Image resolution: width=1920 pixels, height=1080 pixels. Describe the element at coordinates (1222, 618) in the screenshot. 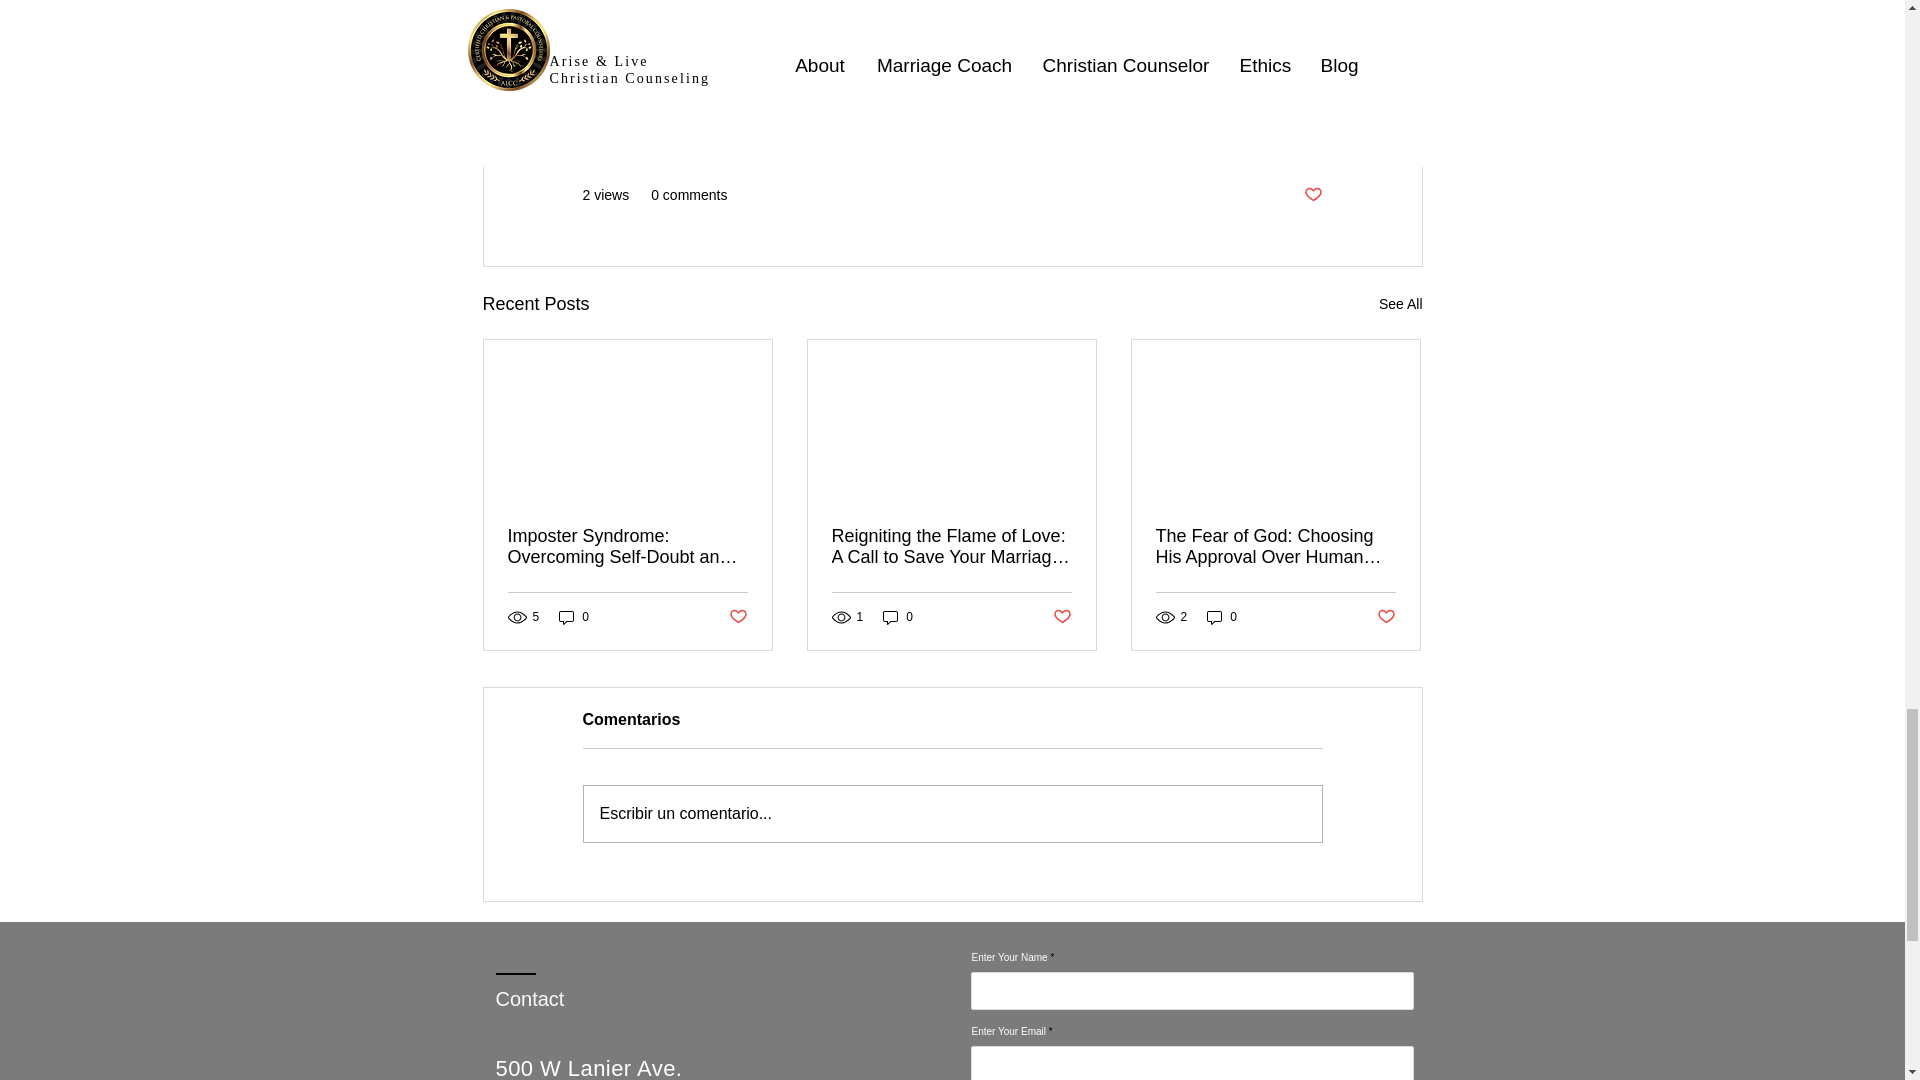

I see `0` at that location.